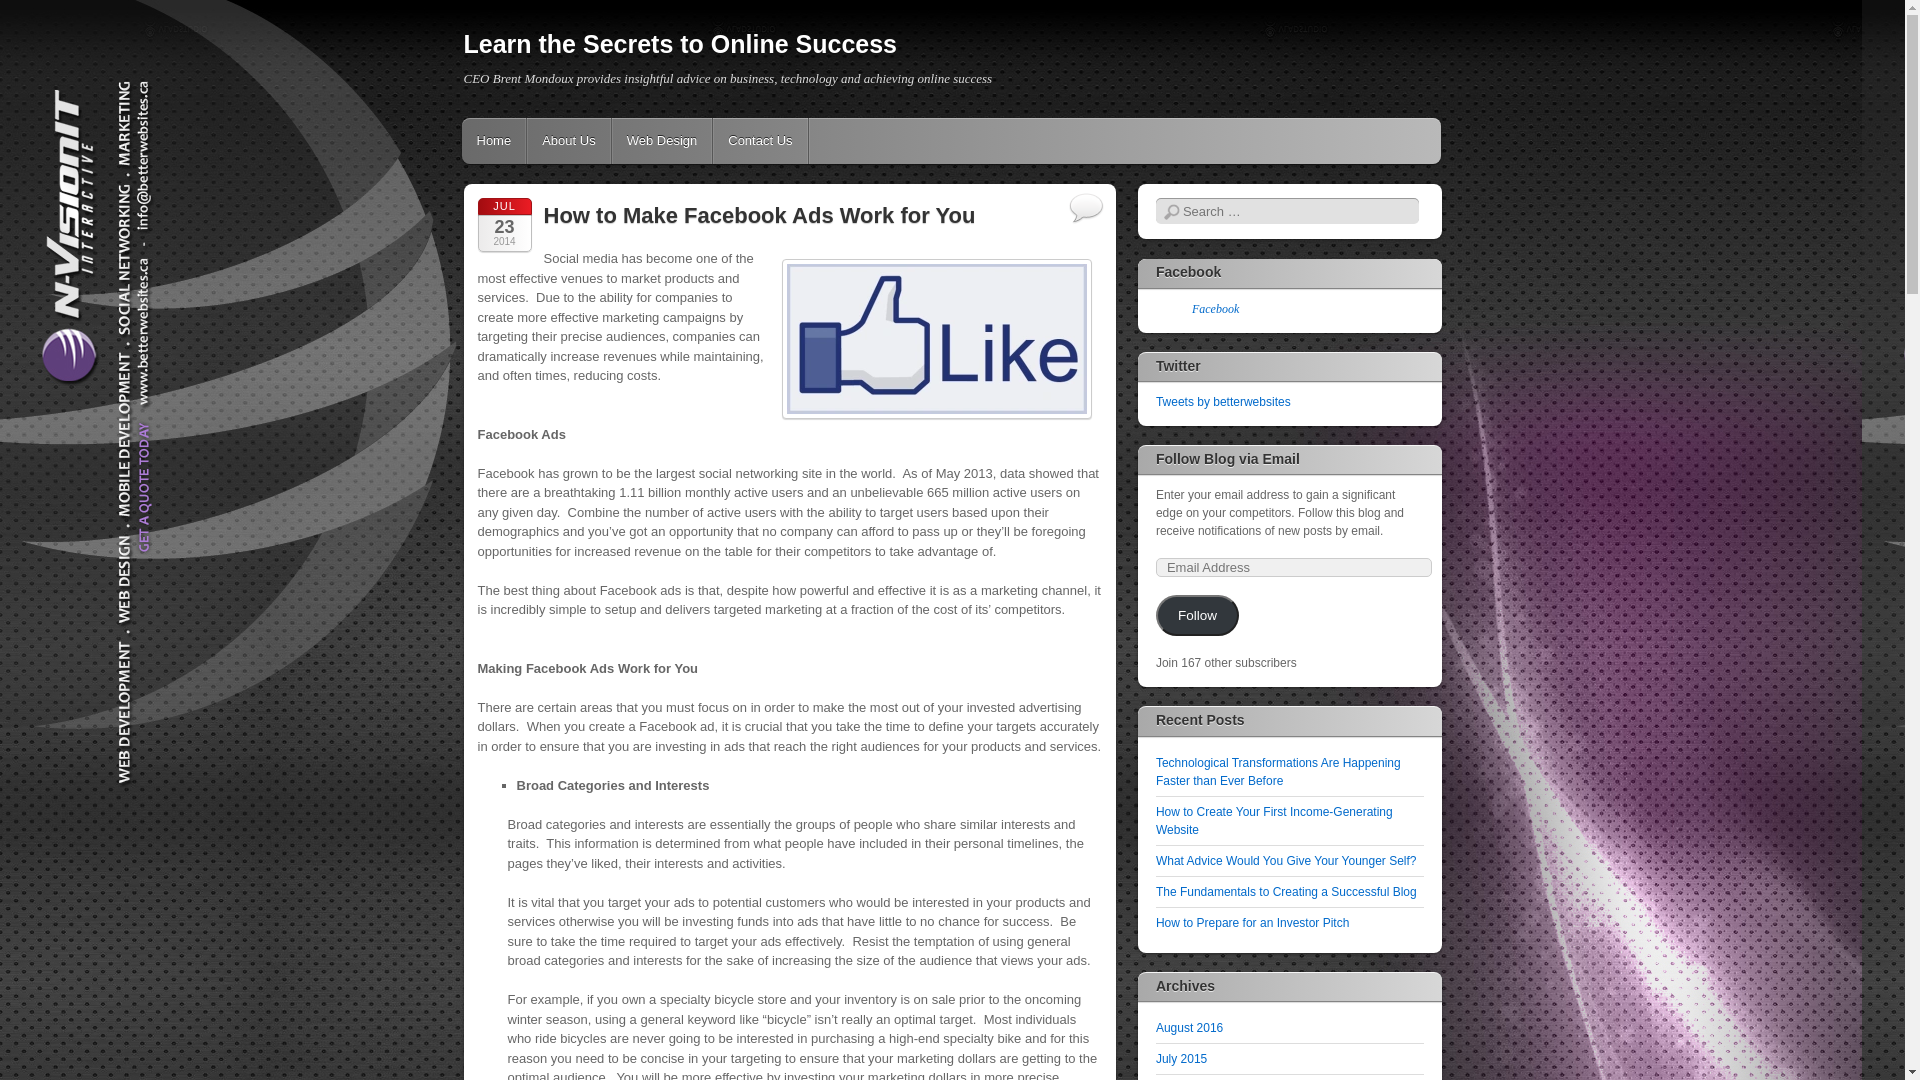  I want to click on How to Prepare for an Investor Pitch, so click(1252, 923).